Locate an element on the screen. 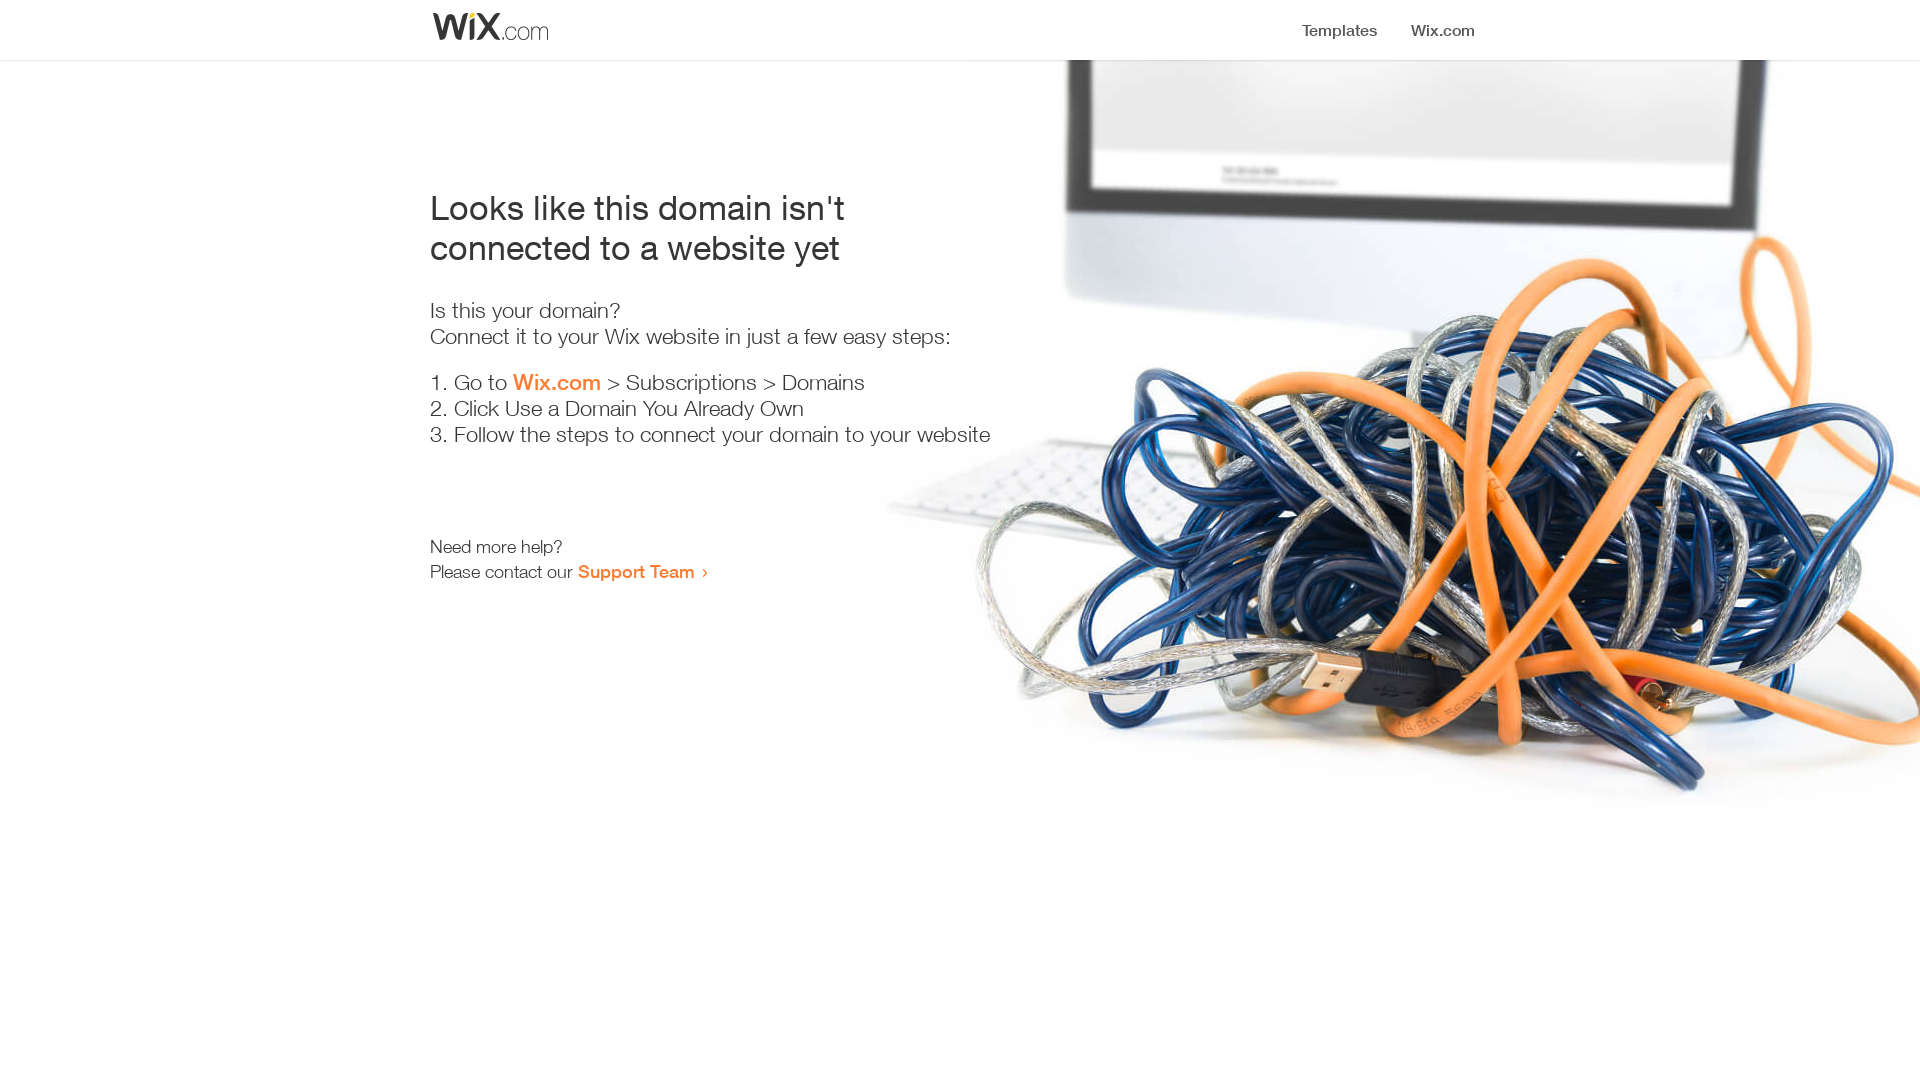  Wix.com is located at coordinates (557, 382).